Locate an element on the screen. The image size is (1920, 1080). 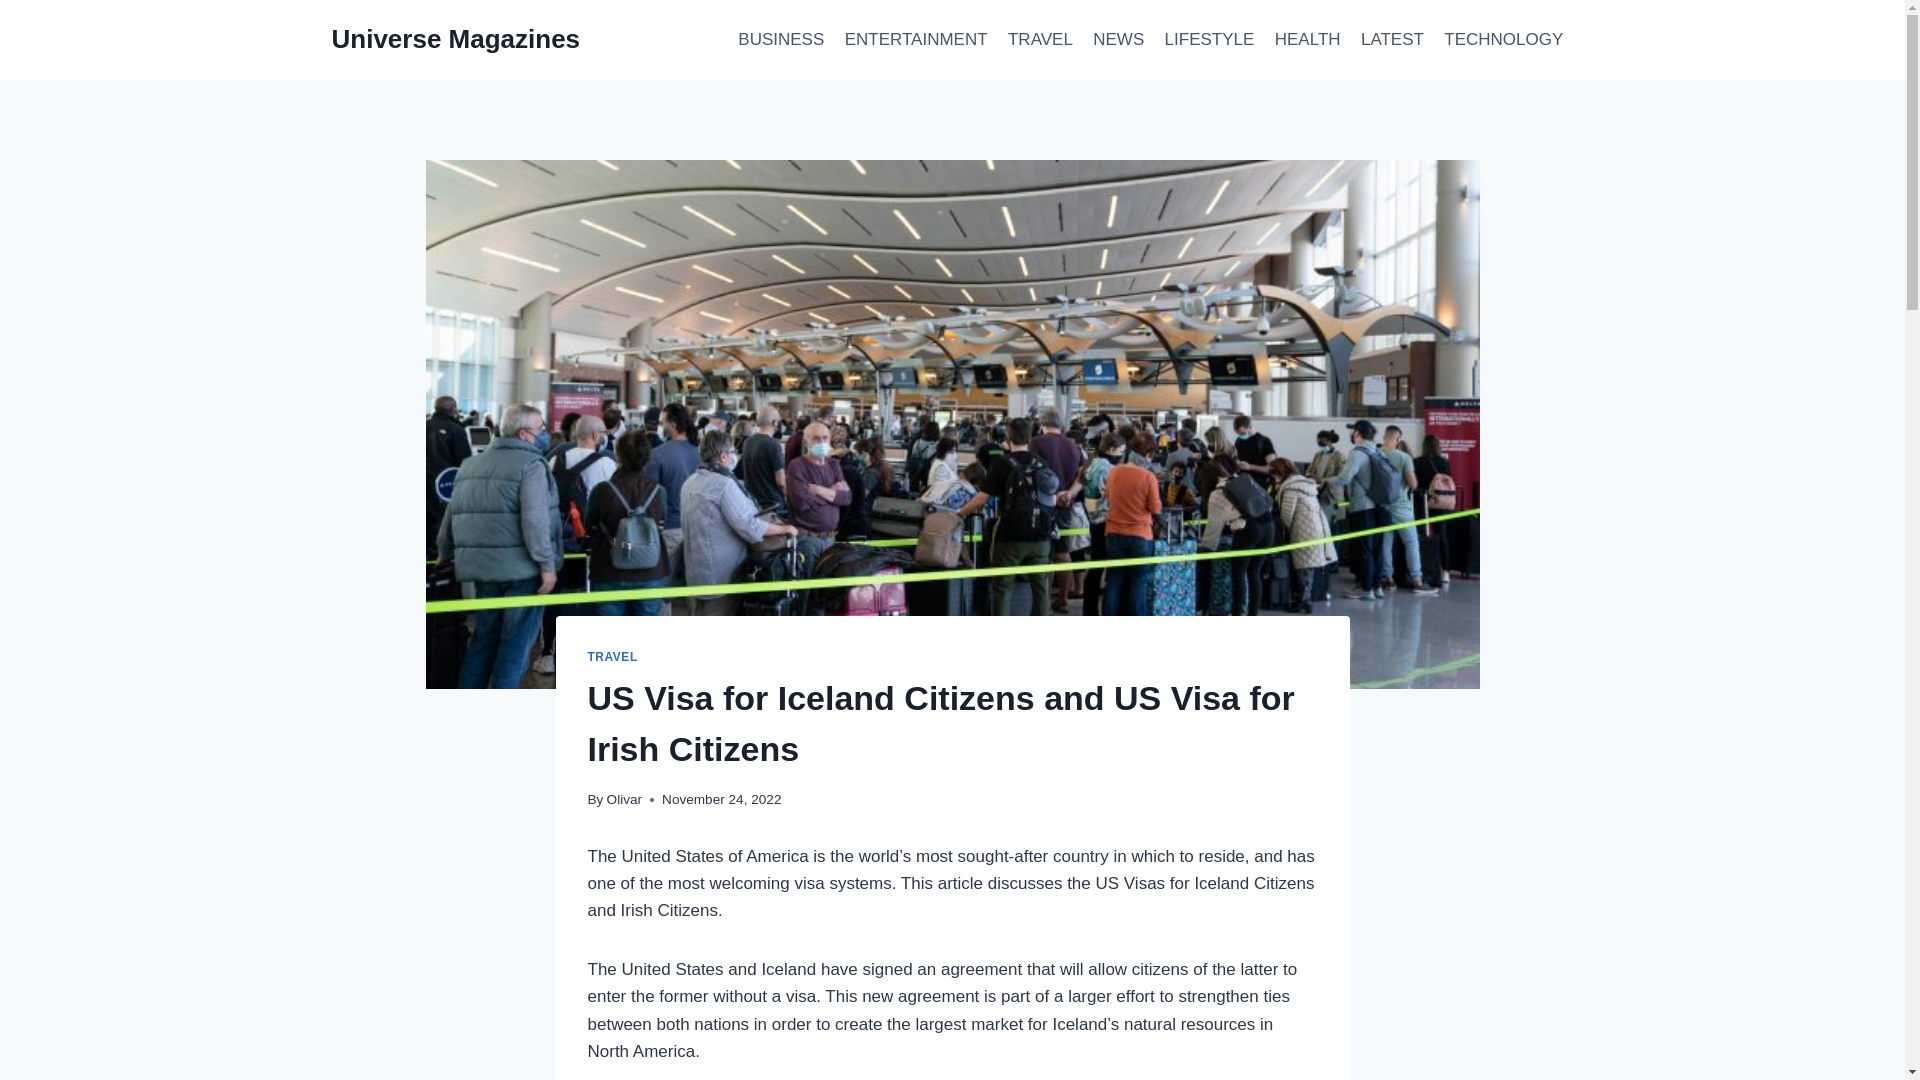
Olivar is located at coordinates (624, 798).